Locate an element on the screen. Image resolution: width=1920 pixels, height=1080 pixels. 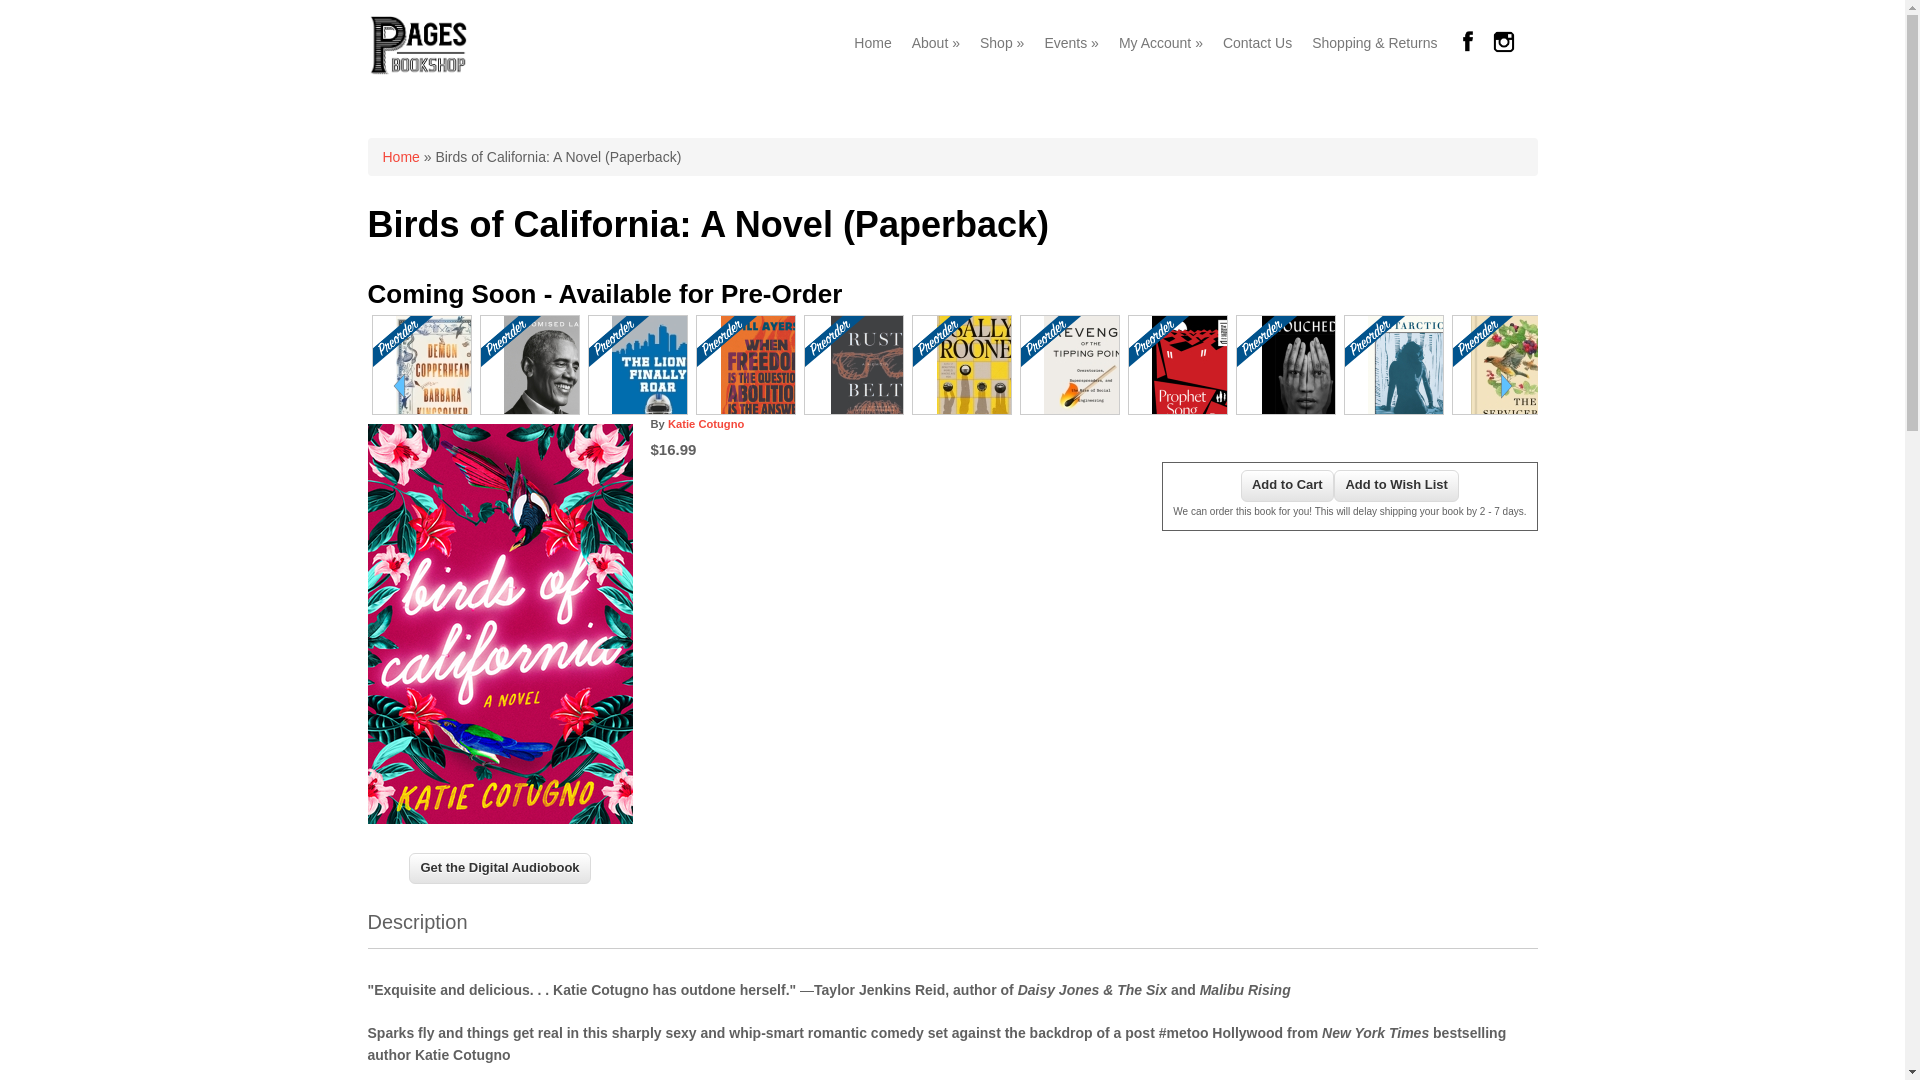
Home is located at coordinates (872, 42).